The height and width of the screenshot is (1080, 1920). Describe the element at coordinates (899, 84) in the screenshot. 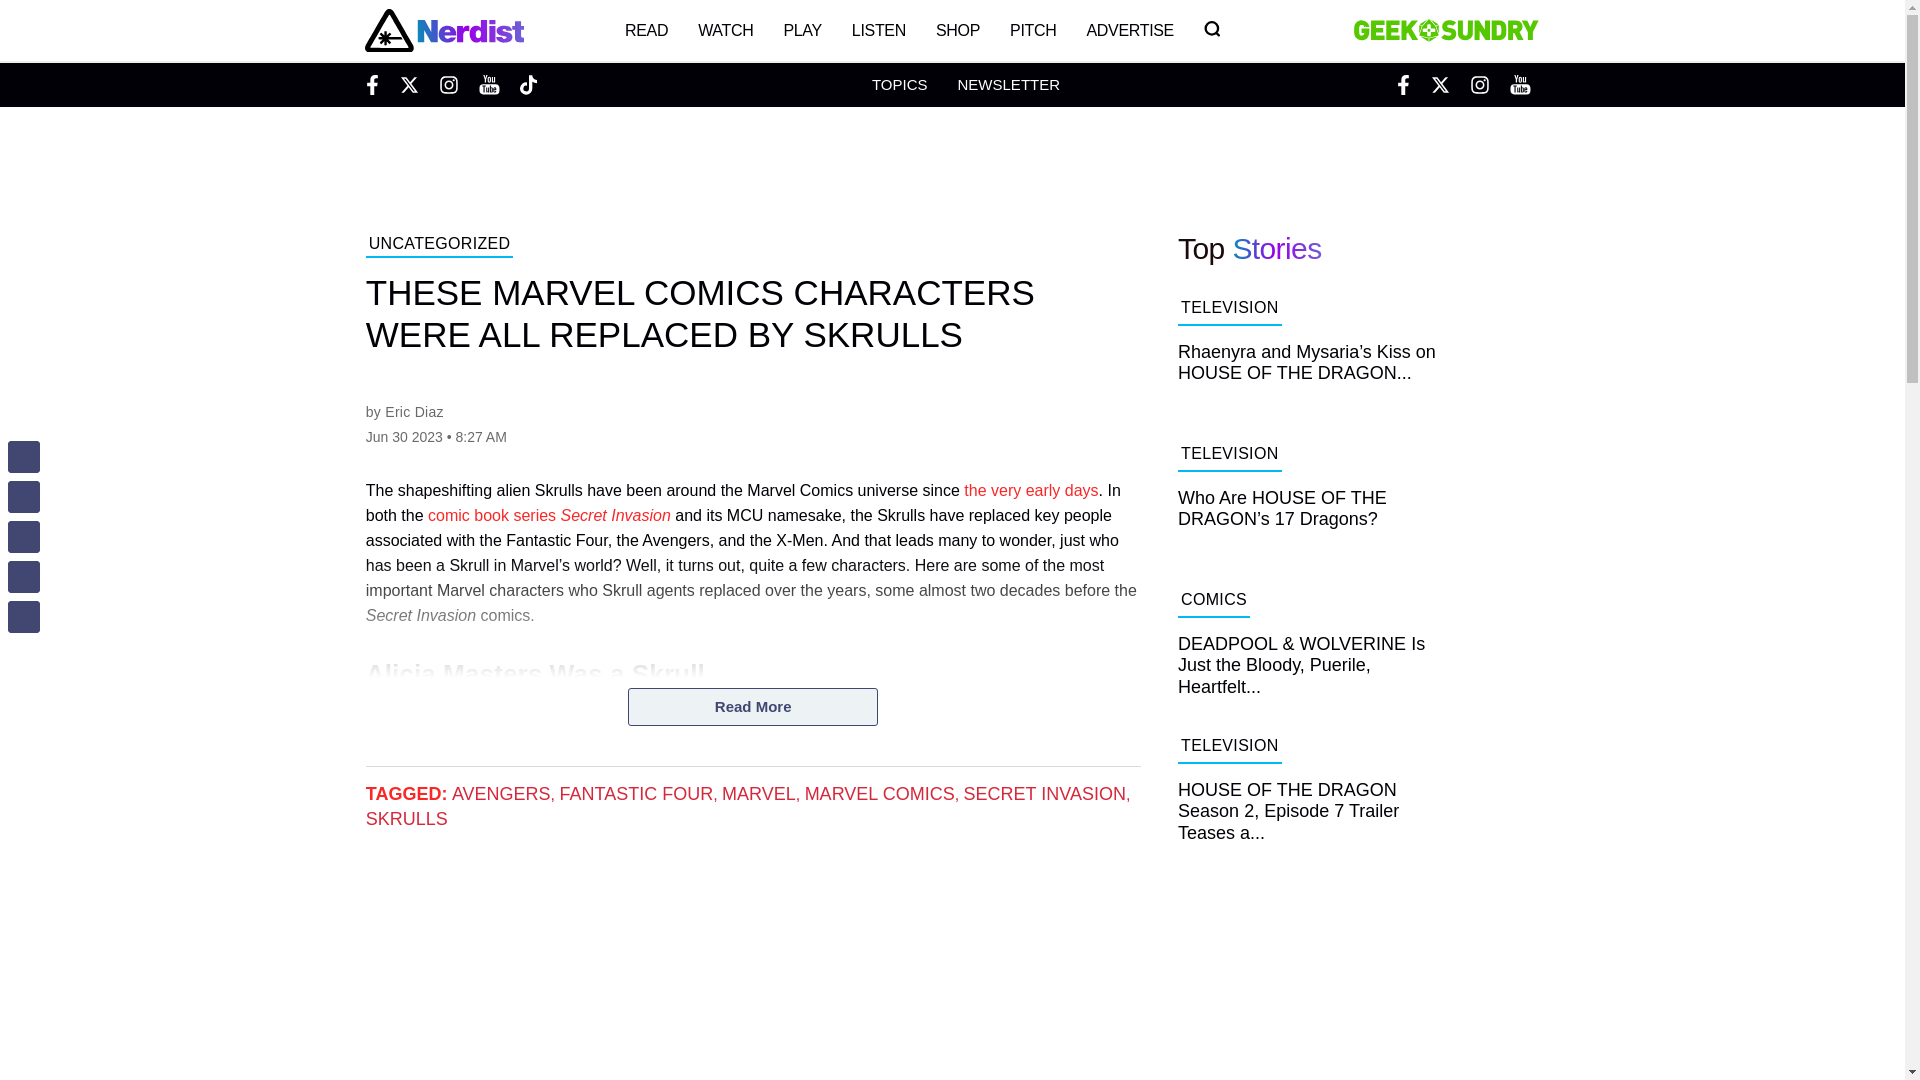

I see `TOPICS` at that location.